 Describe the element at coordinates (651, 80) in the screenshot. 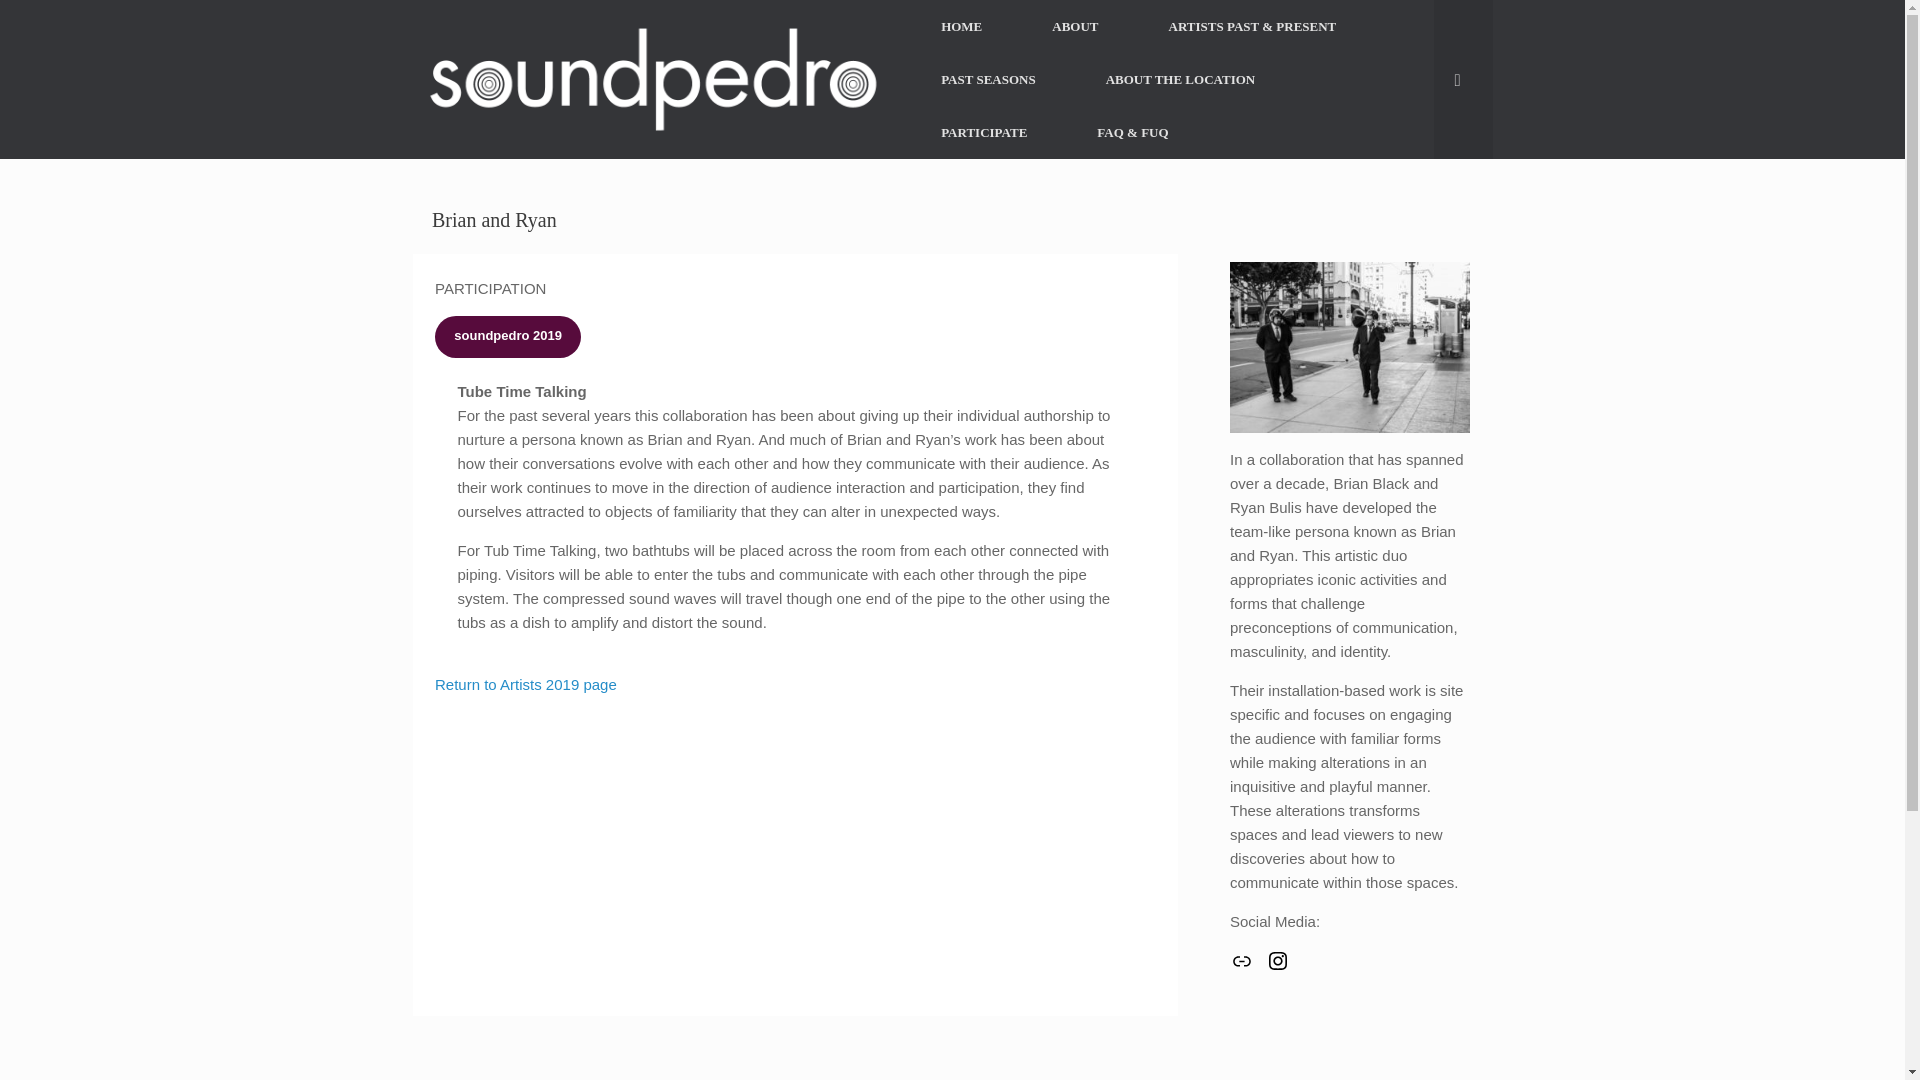

I see `soundpedro` at that location.